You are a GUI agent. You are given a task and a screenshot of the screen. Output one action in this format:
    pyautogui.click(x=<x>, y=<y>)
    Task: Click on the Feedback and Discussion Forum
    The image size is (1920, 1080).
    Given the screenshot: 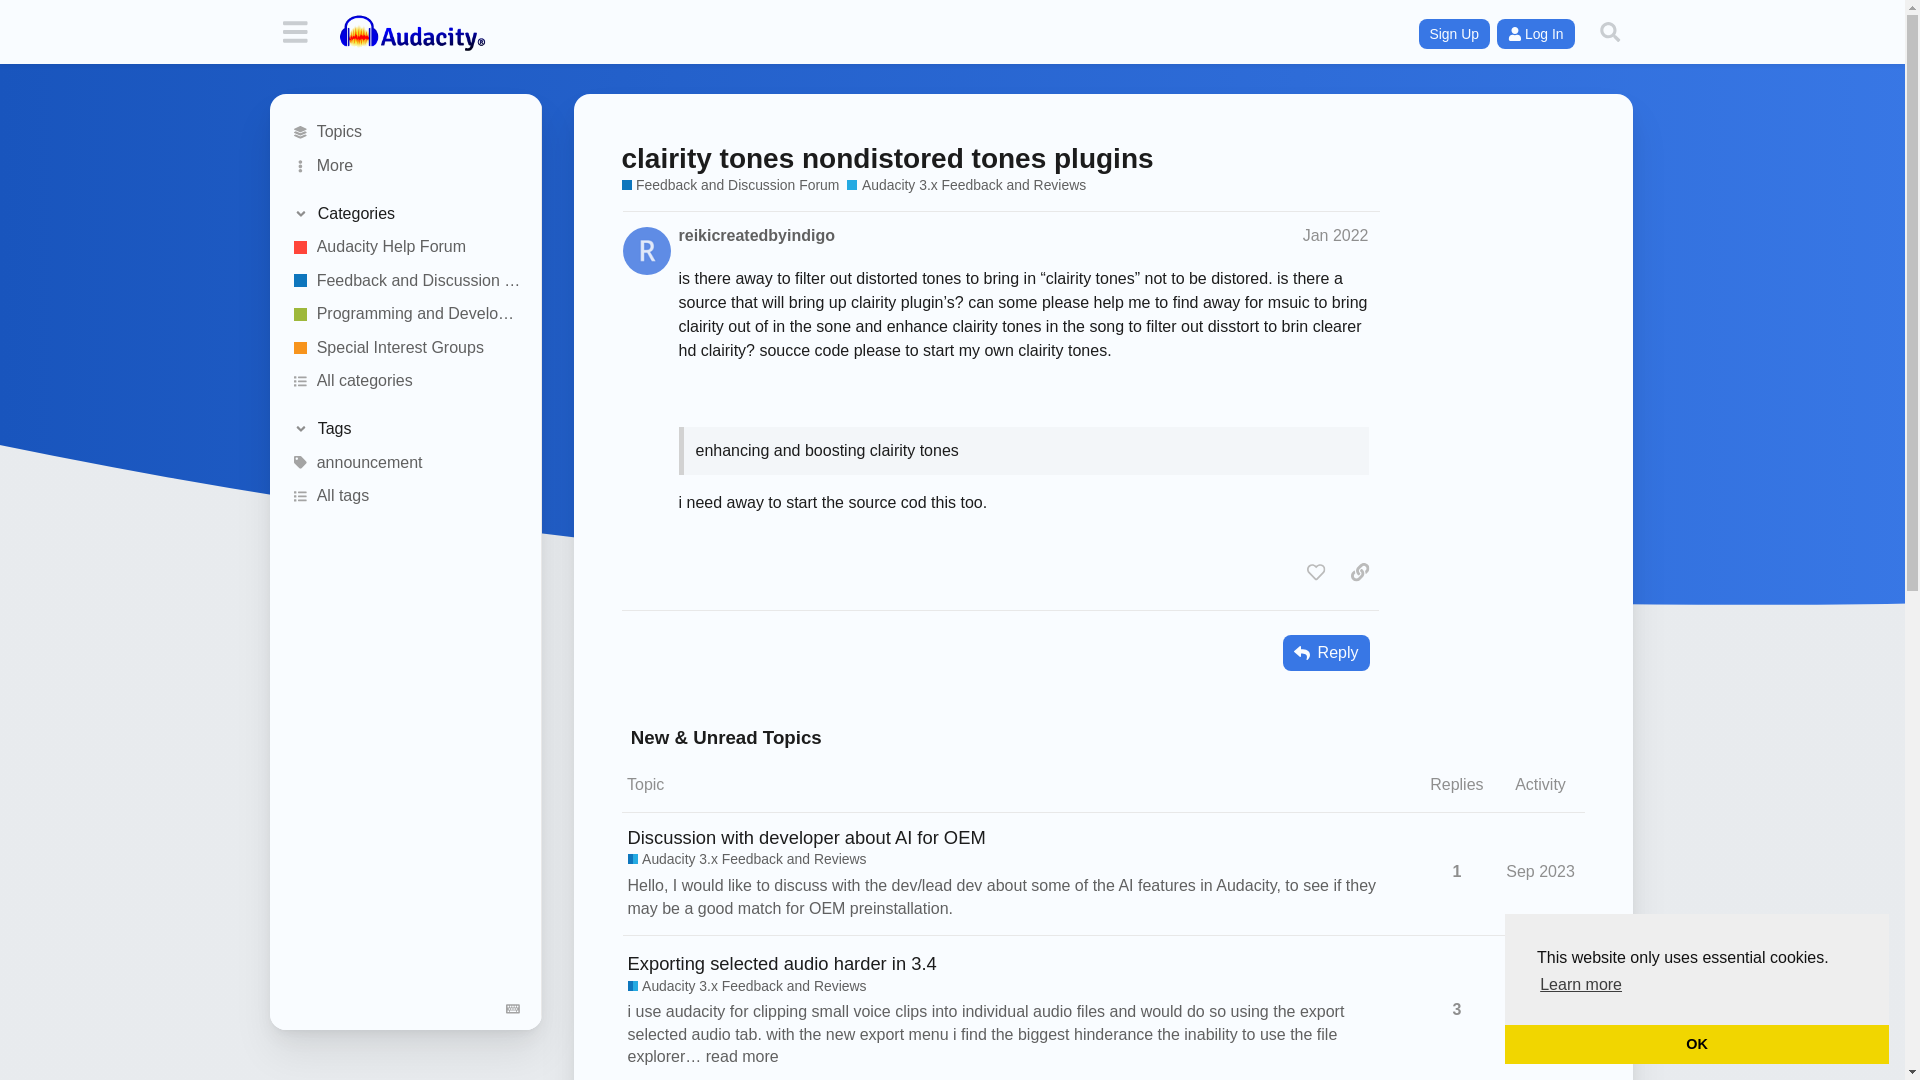 What is the action you would take?
    pyautogui.click(x=406, y=280)
    